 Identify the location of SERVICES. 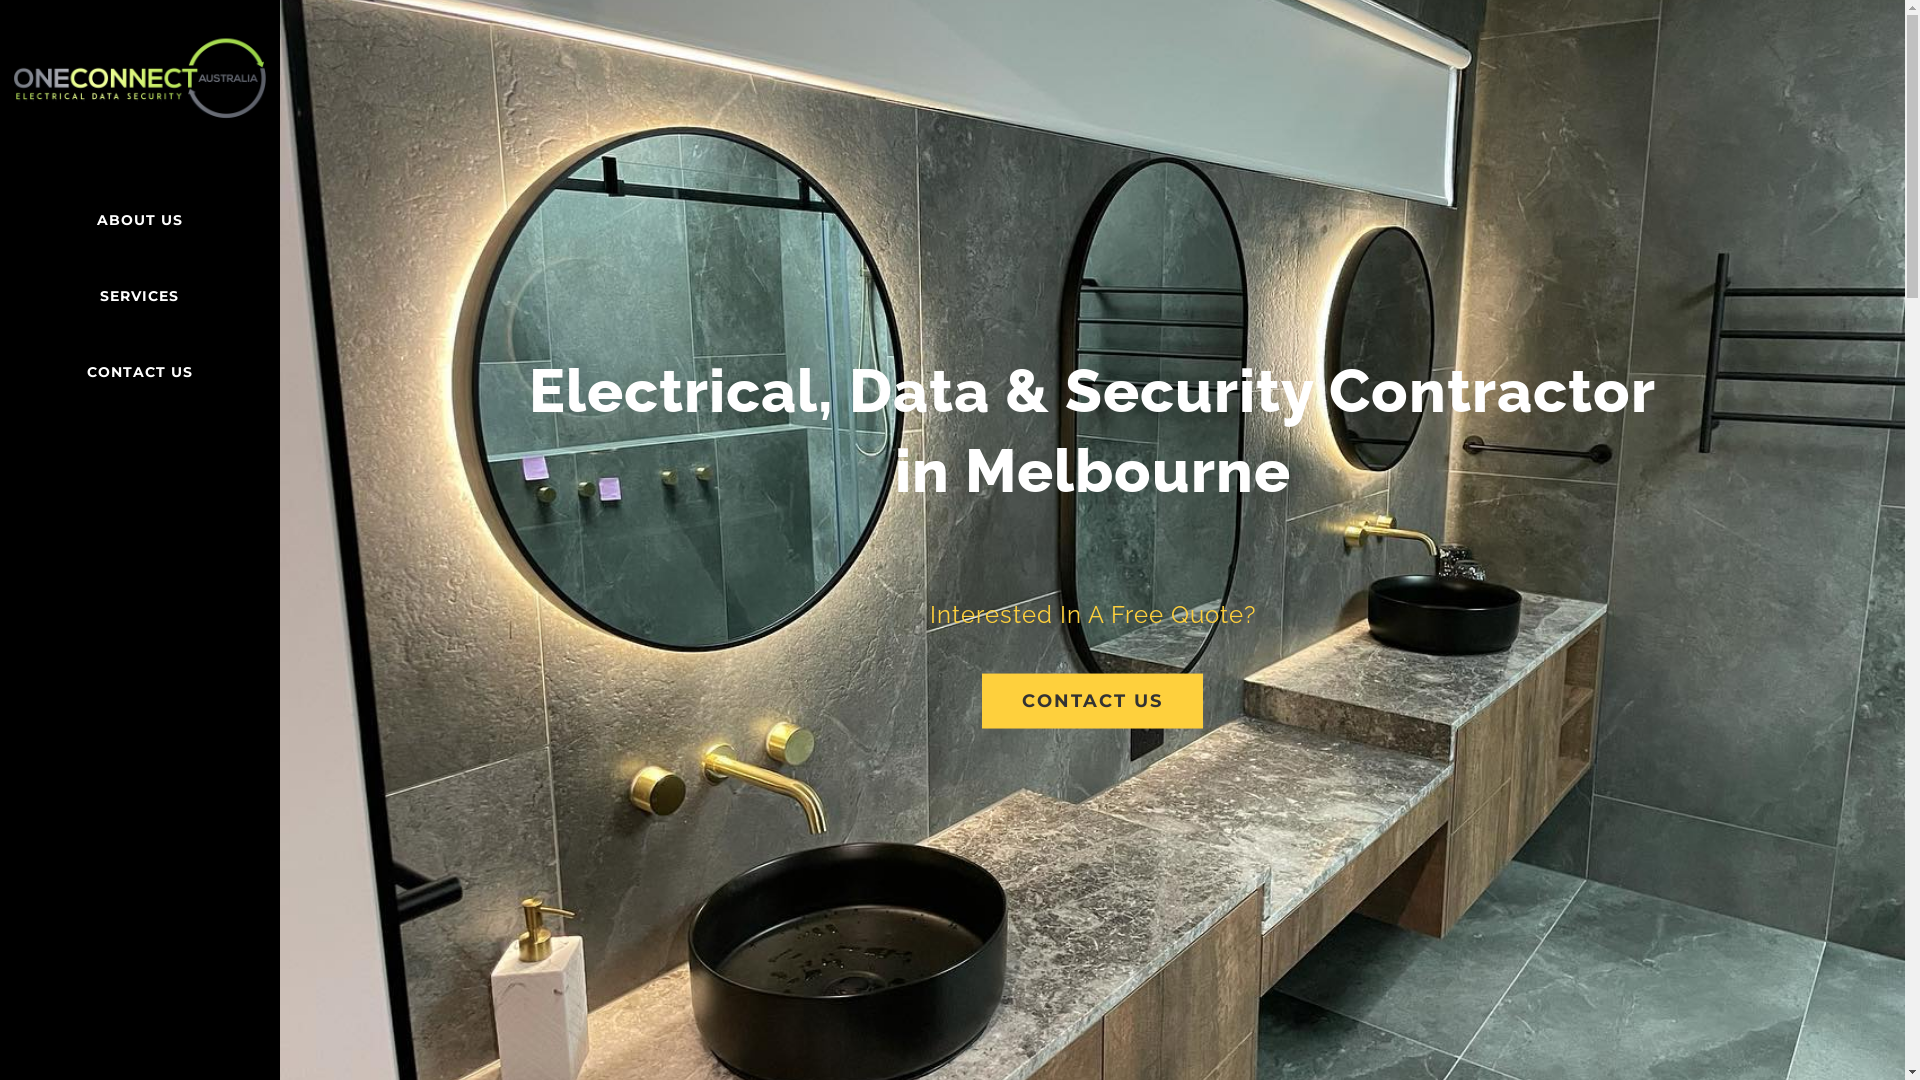
(140, 297).